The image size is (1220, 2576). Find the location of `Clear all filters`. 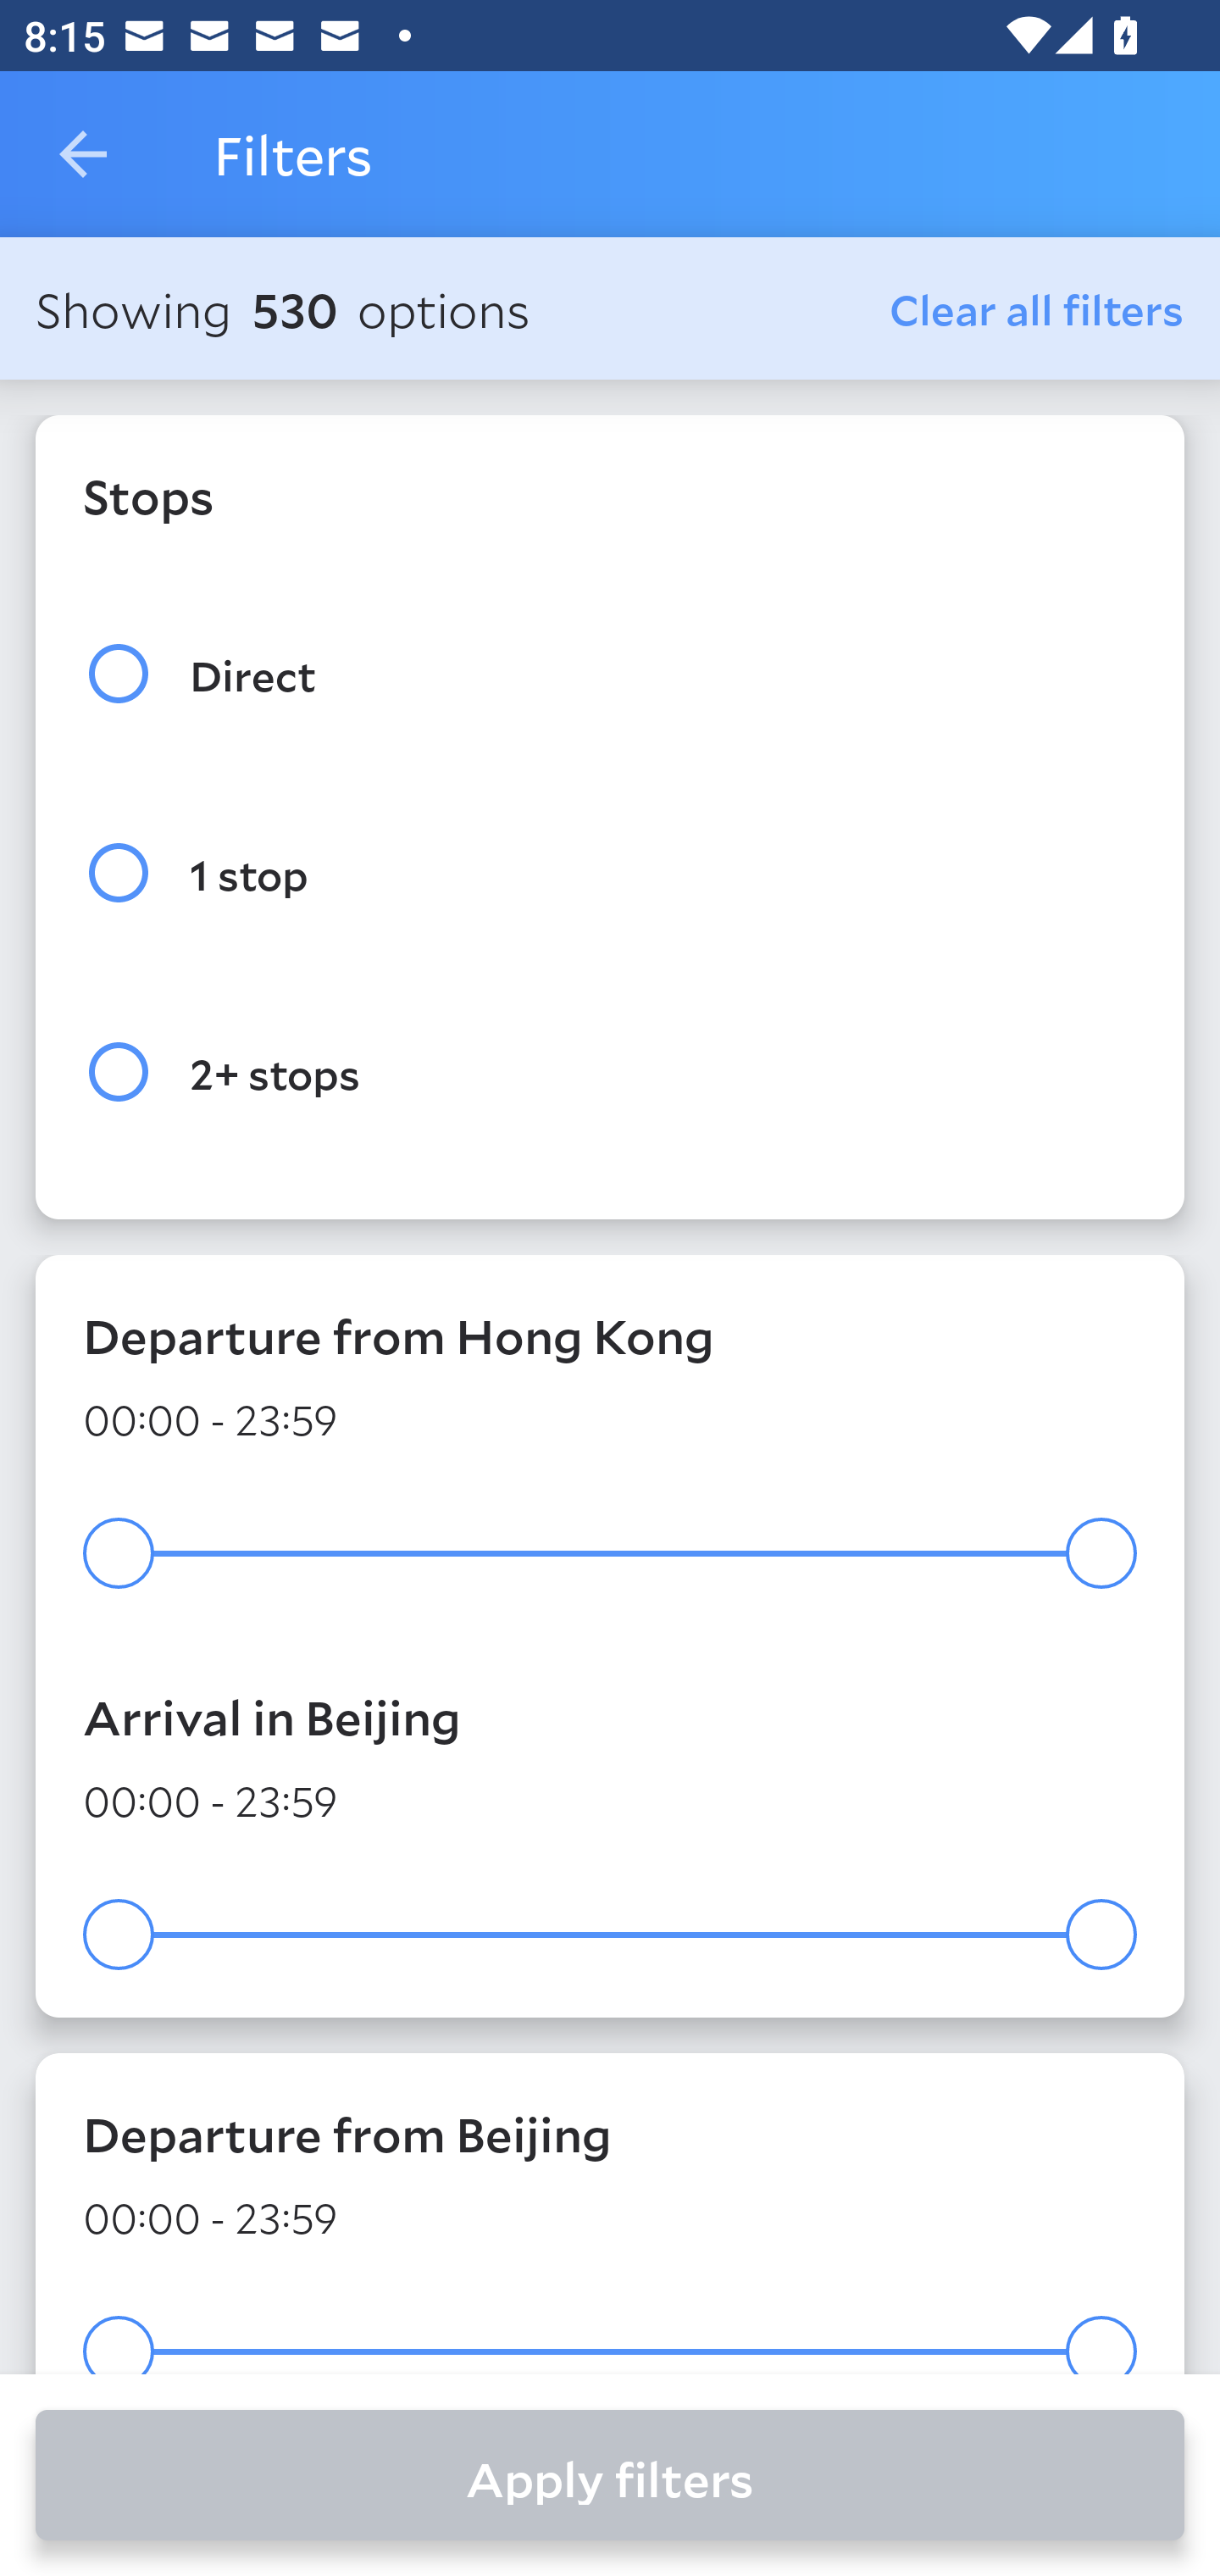

Clear all filters is located at coordinates (1037, 308).